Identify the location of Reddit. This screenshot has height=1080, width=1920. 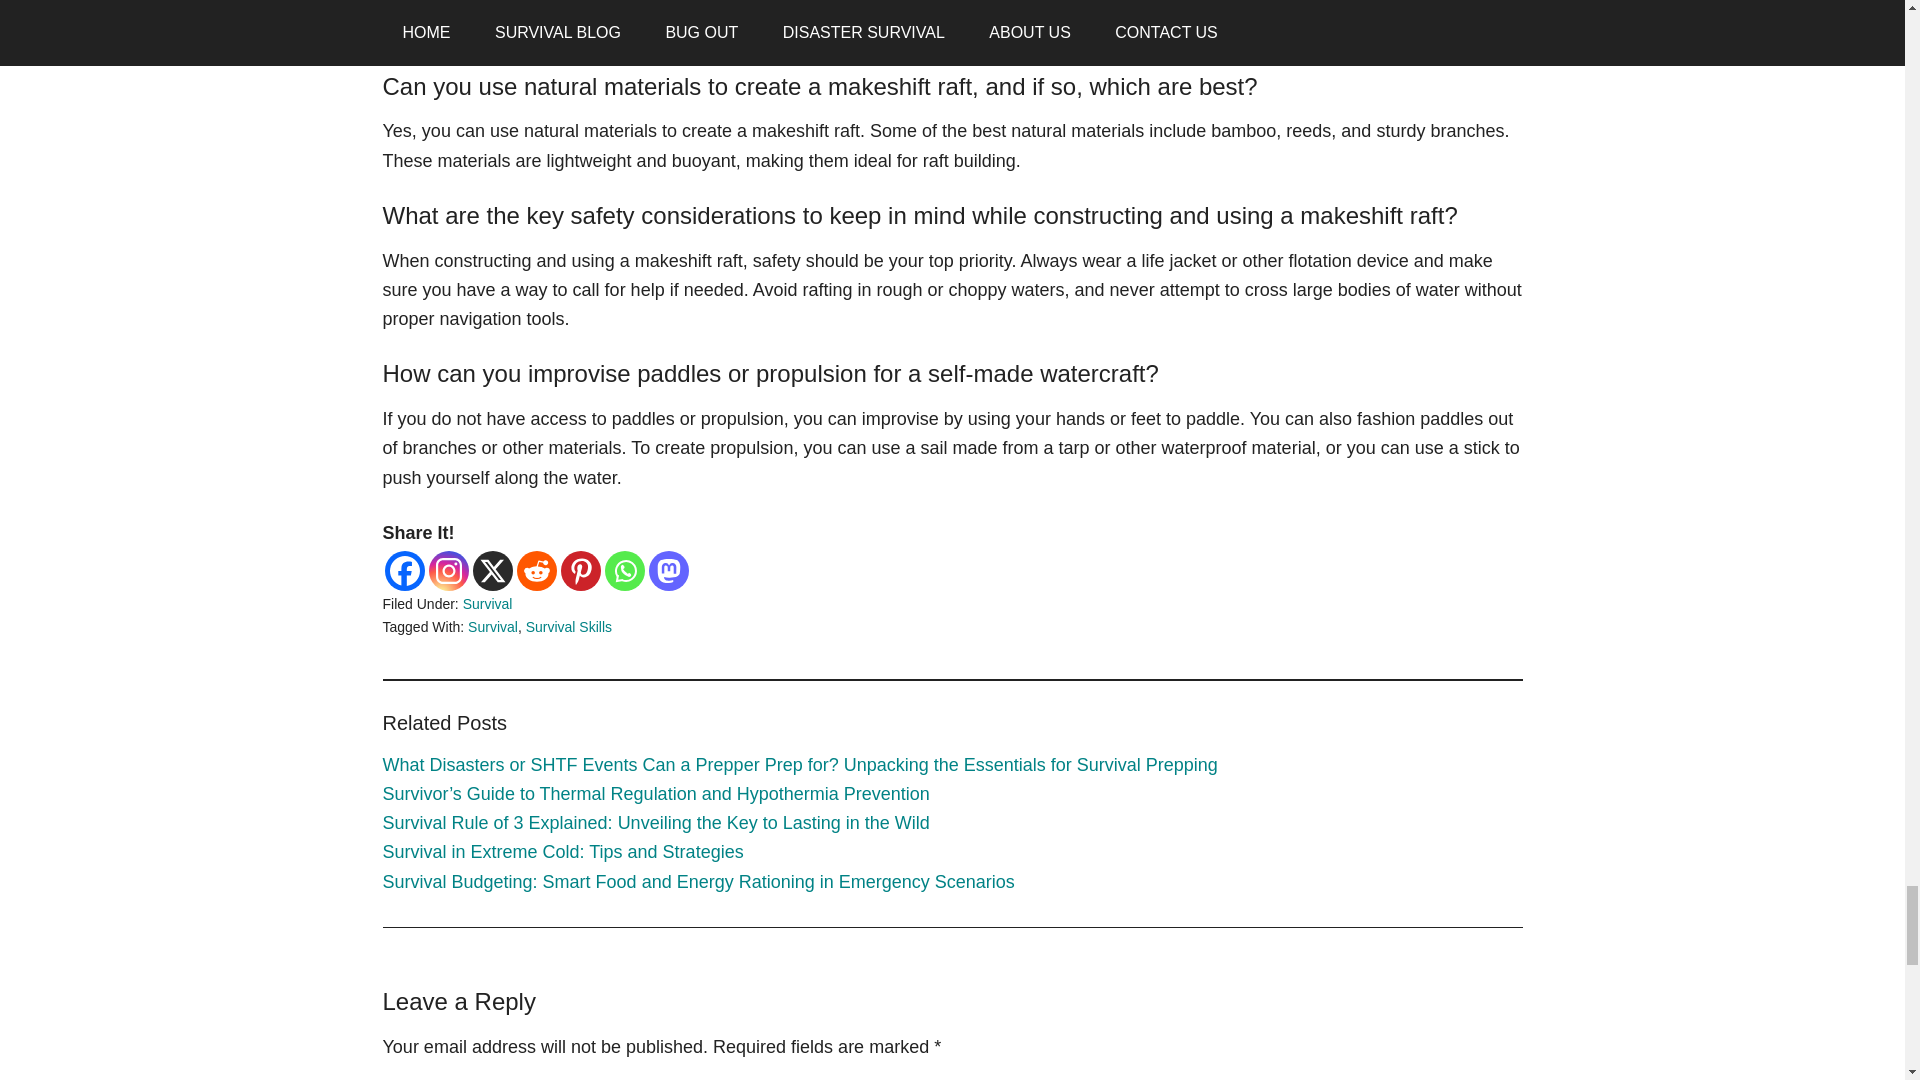
(536, 570).